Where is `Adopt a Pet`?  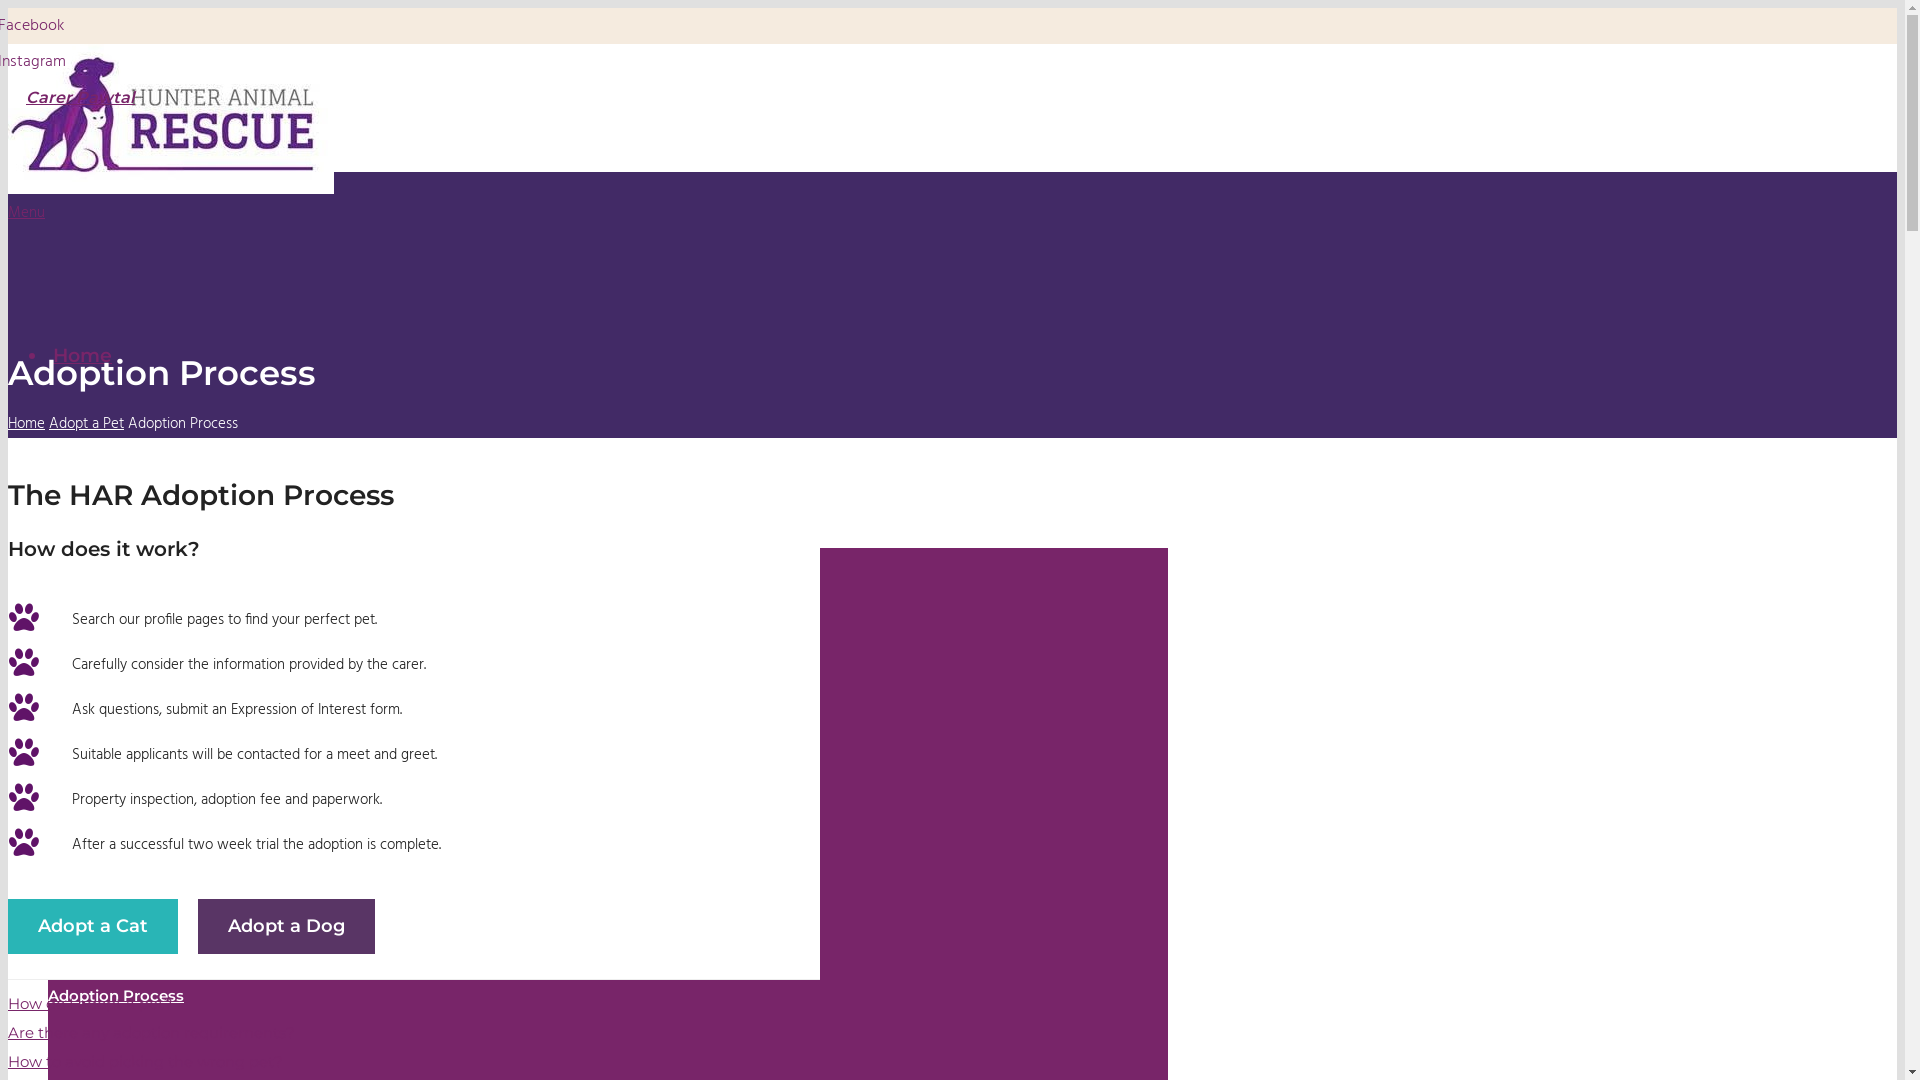
Adopt a Pet is located at coordinates (93, 868).